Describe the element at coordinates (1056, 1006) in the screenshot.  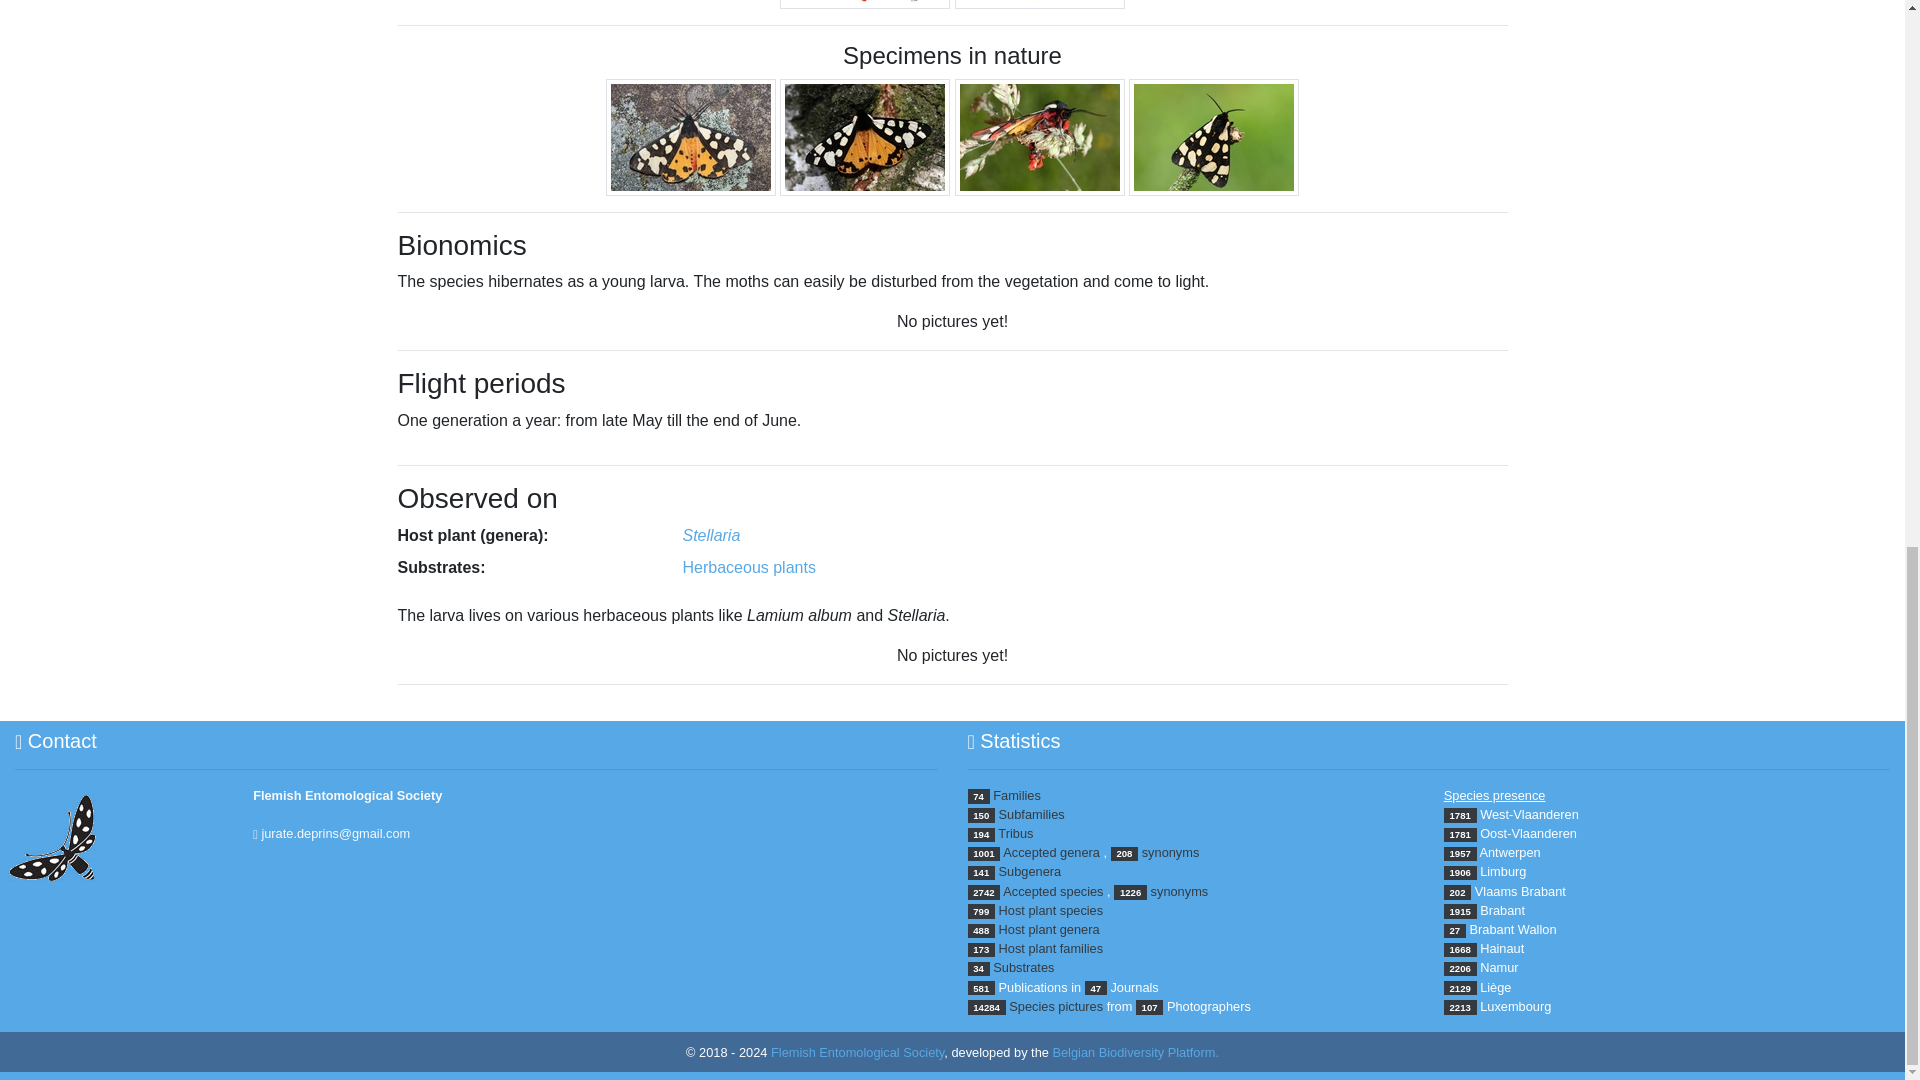
I see `Species pictures` at that location.